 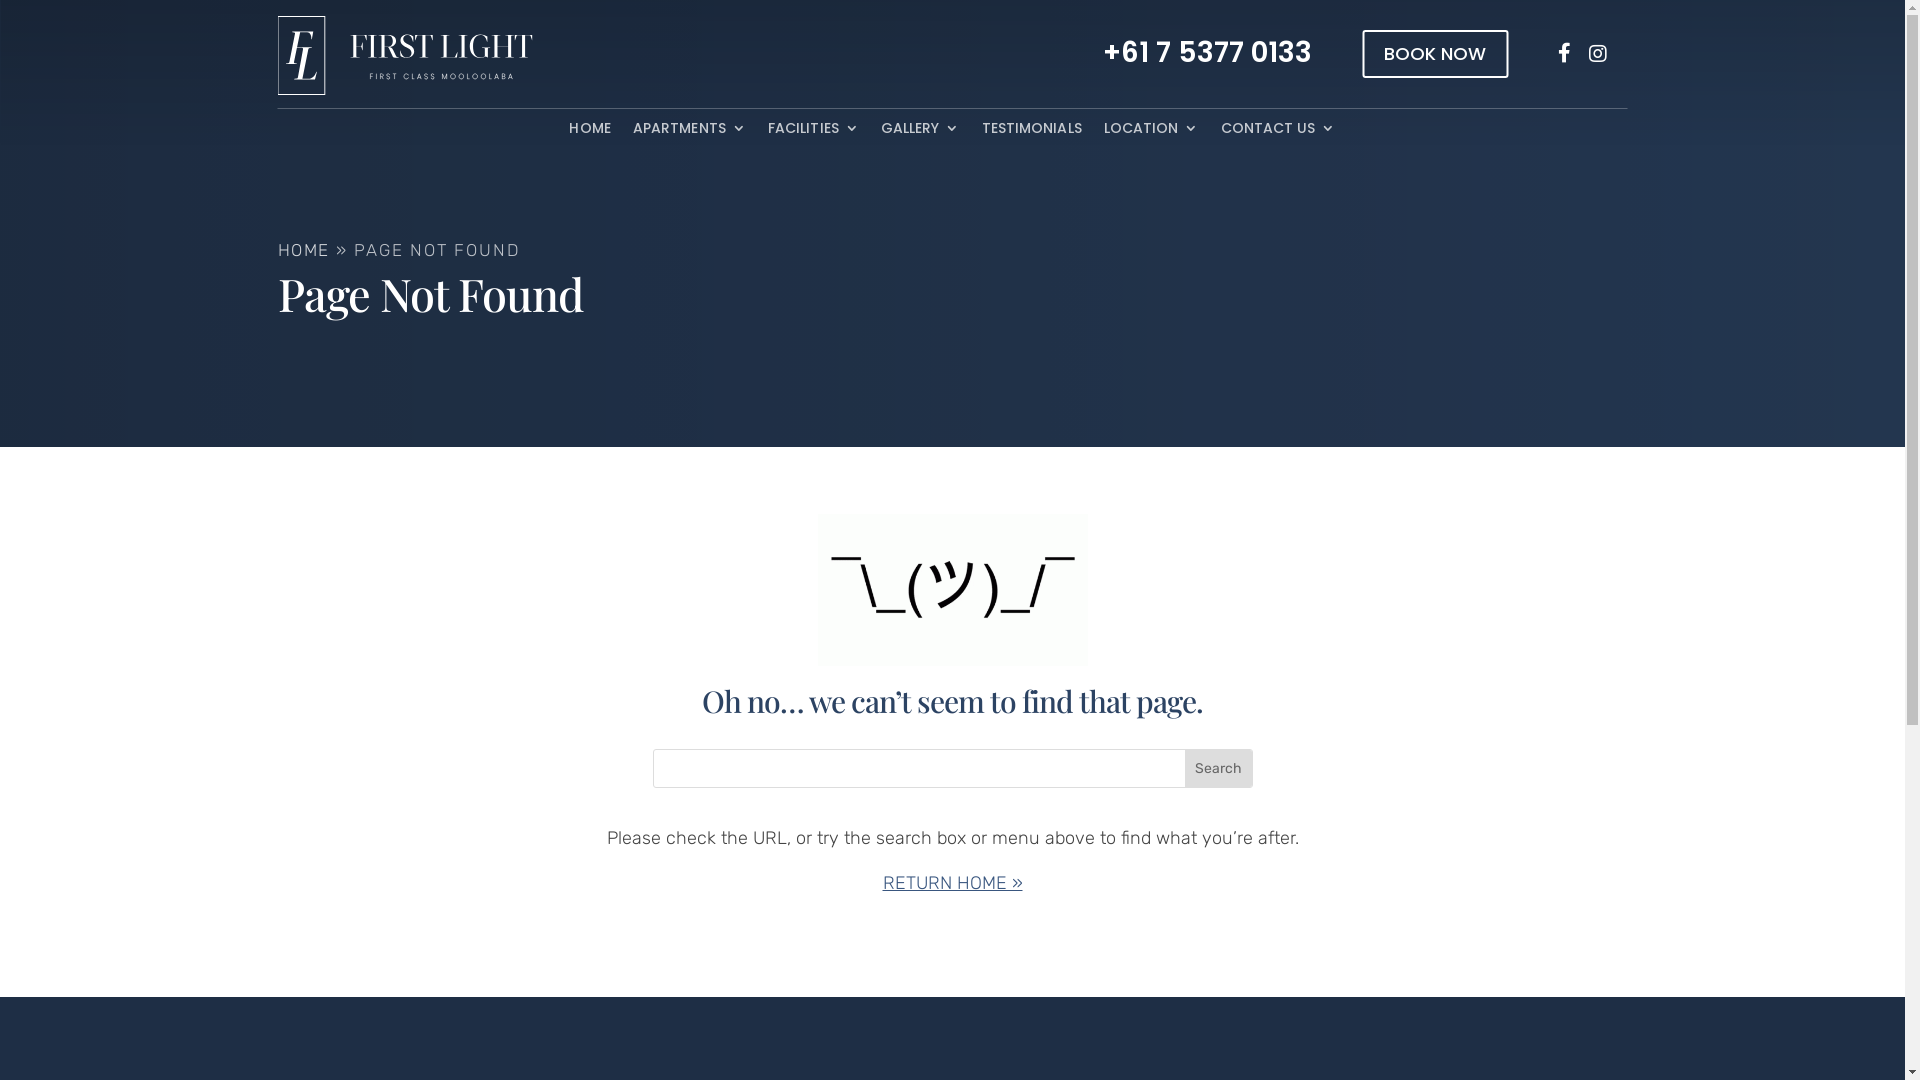 What do you see at coordinates (690, 132) in the screenshot?
I see `APARTMENTS` at bounding box center [690, 132].